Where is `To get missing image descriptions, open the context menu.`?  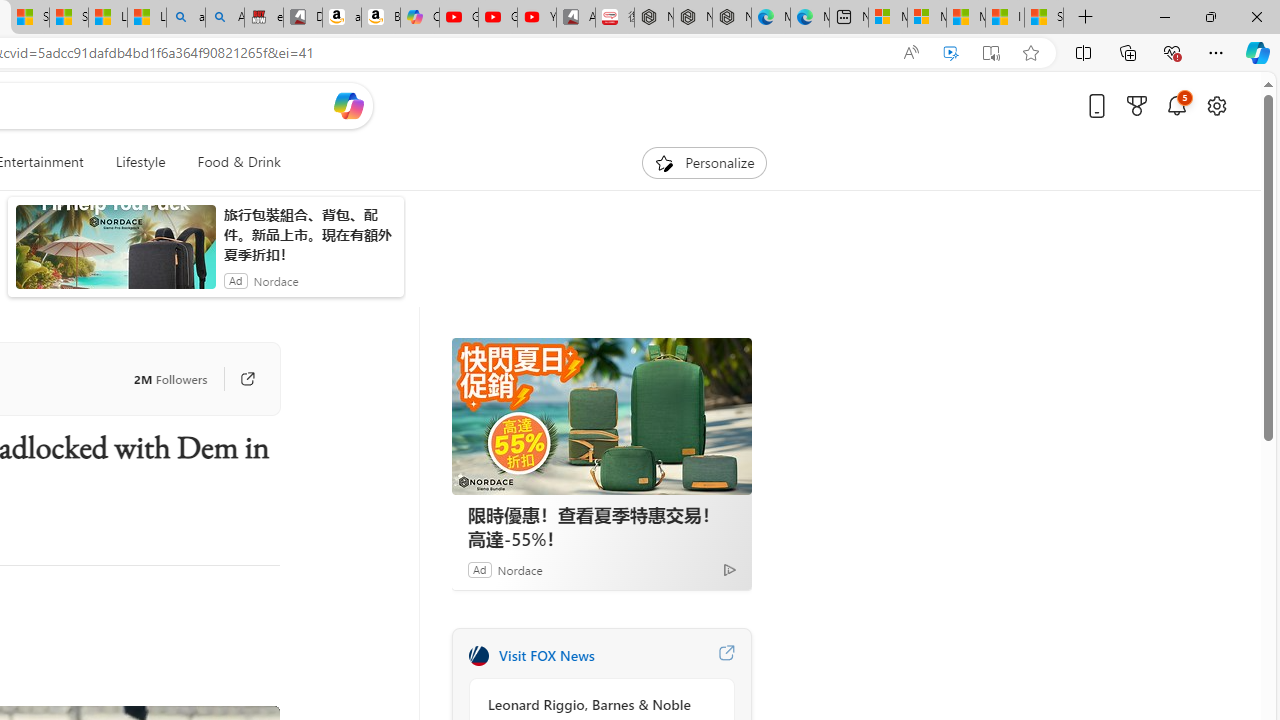 To get missing image descriptions, open the context menu. is located at coordinates (664, 162).